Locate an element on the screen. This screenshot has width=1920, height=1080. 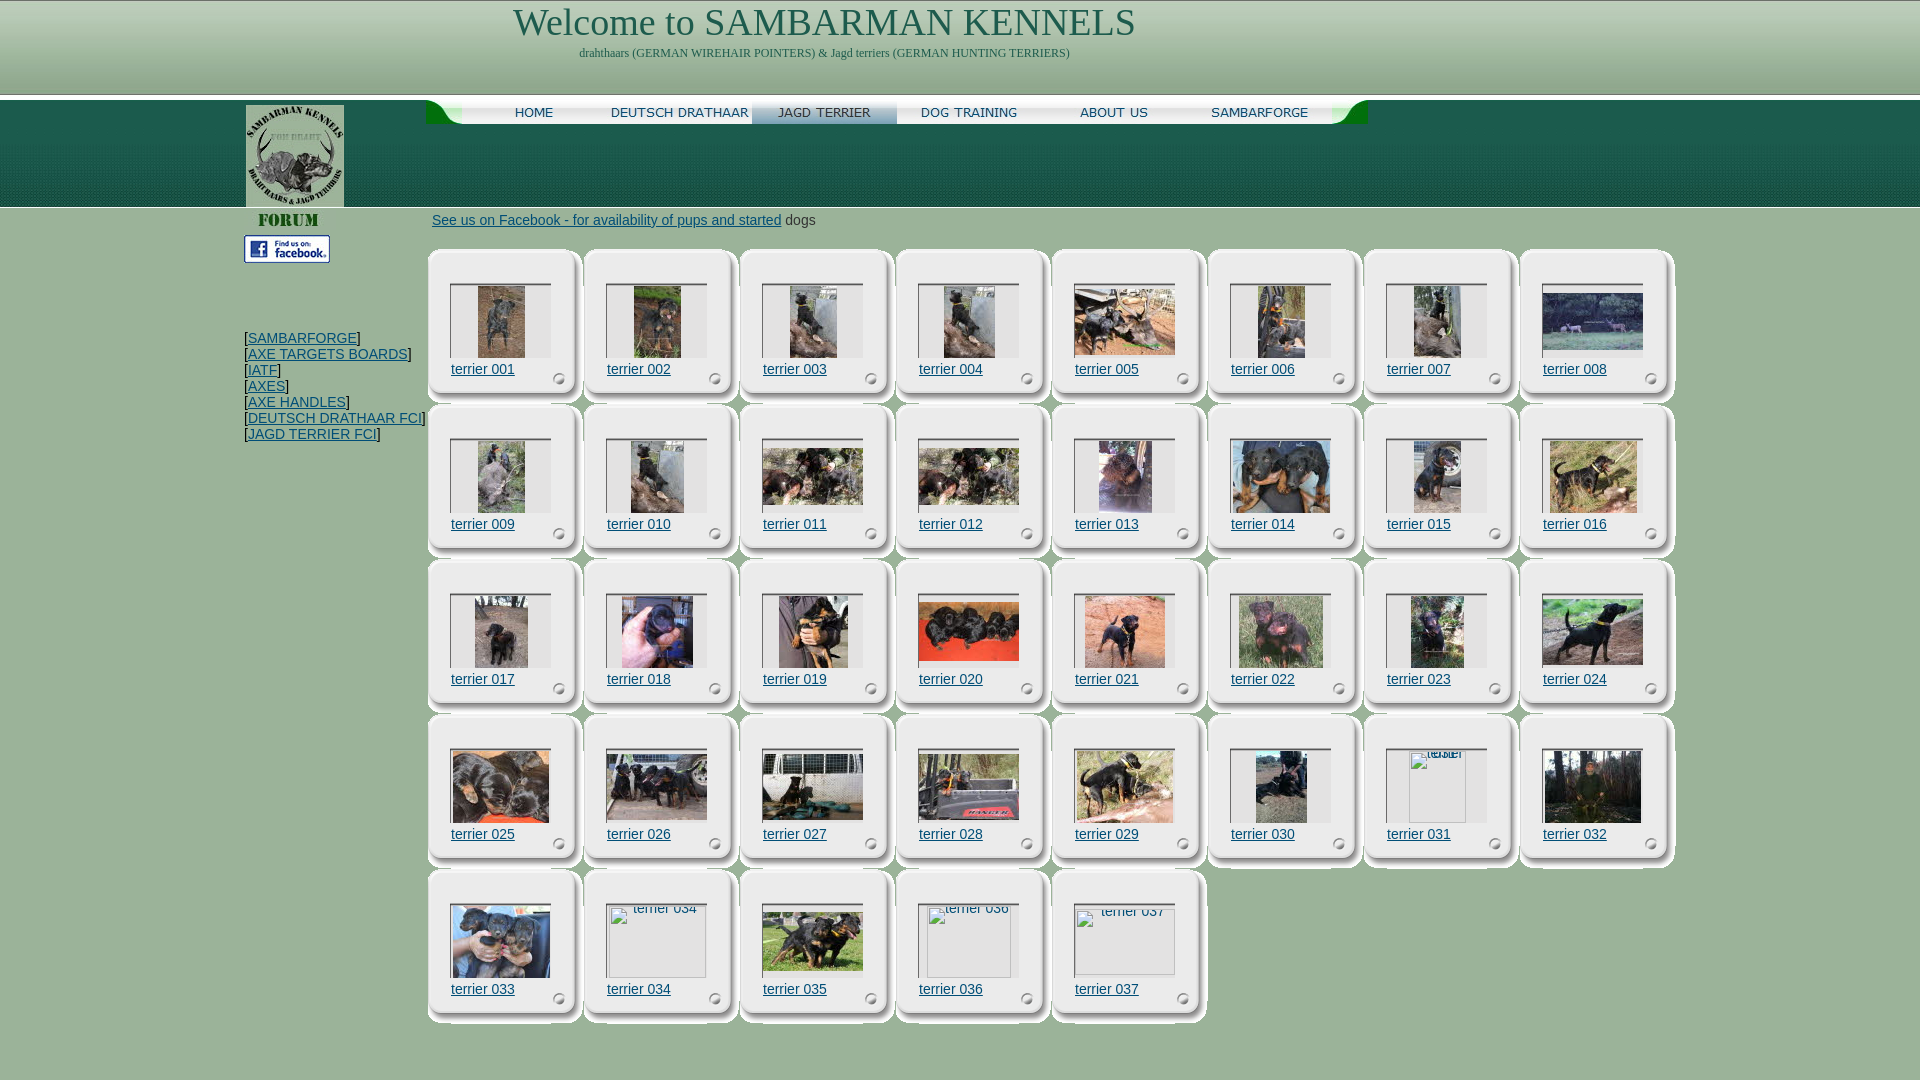
terrier 004 is located at coordinates (951, 369).